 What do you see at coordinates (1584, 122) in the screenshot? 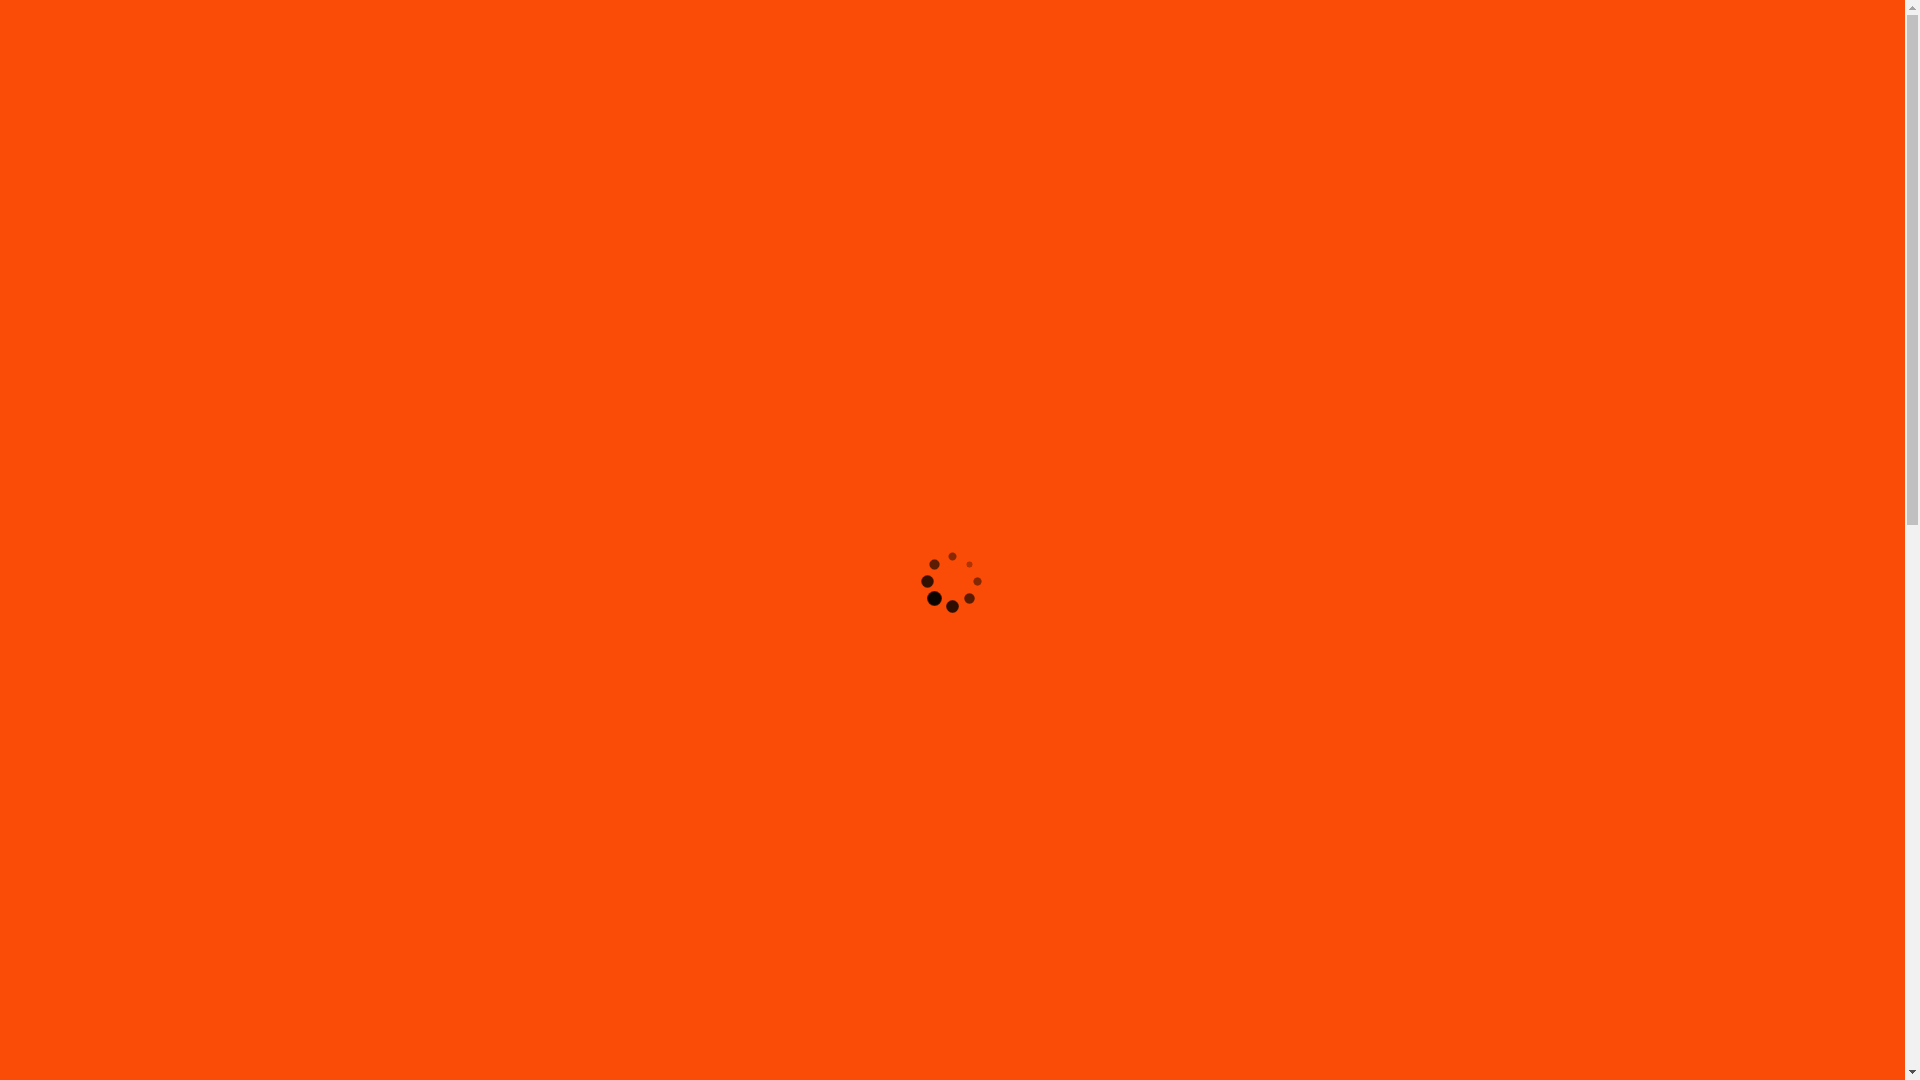
I see `HARLEY-DAVIDSON` at bounding box center [1584, 122].